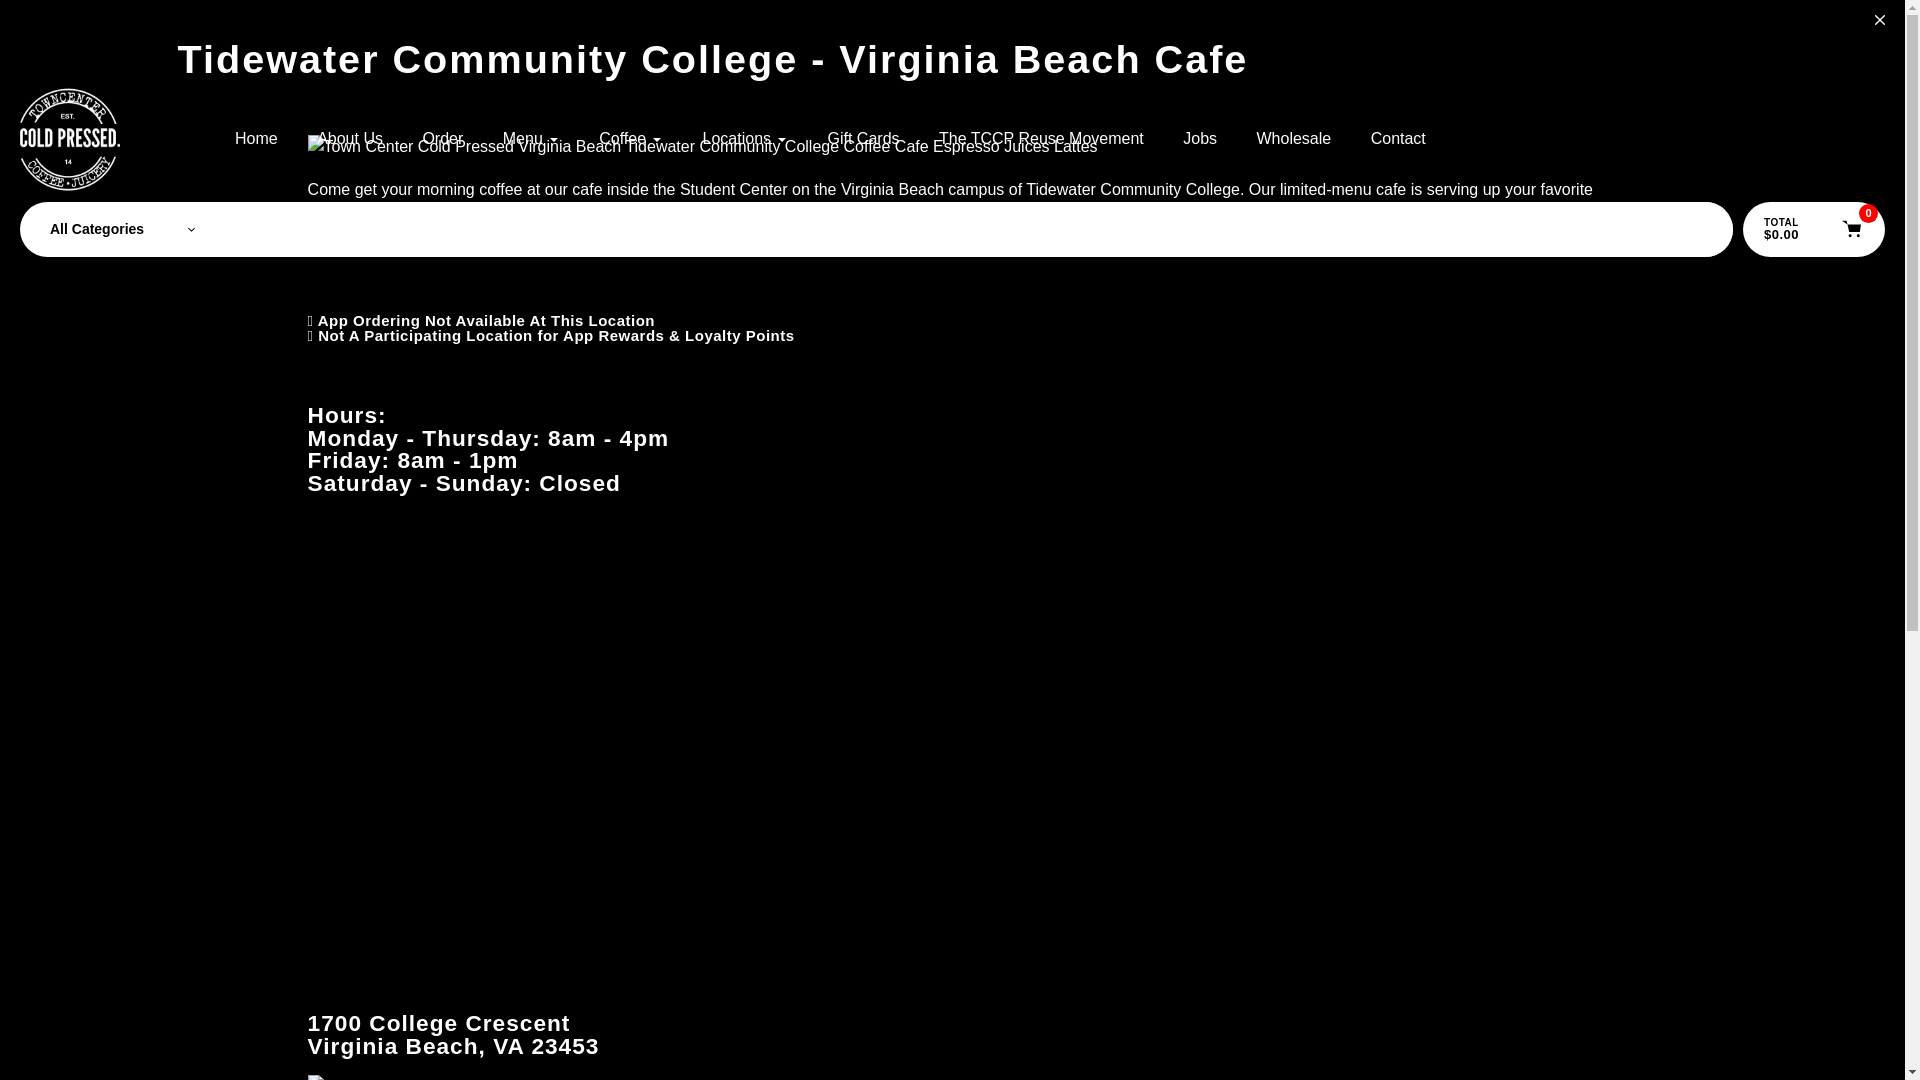 Image resolution: width=1920 pixels, height=1080 pixels. What do you see at coordinates (1851, 229) in the screenshot?
I see `0` at bounding box center [1851, 229].